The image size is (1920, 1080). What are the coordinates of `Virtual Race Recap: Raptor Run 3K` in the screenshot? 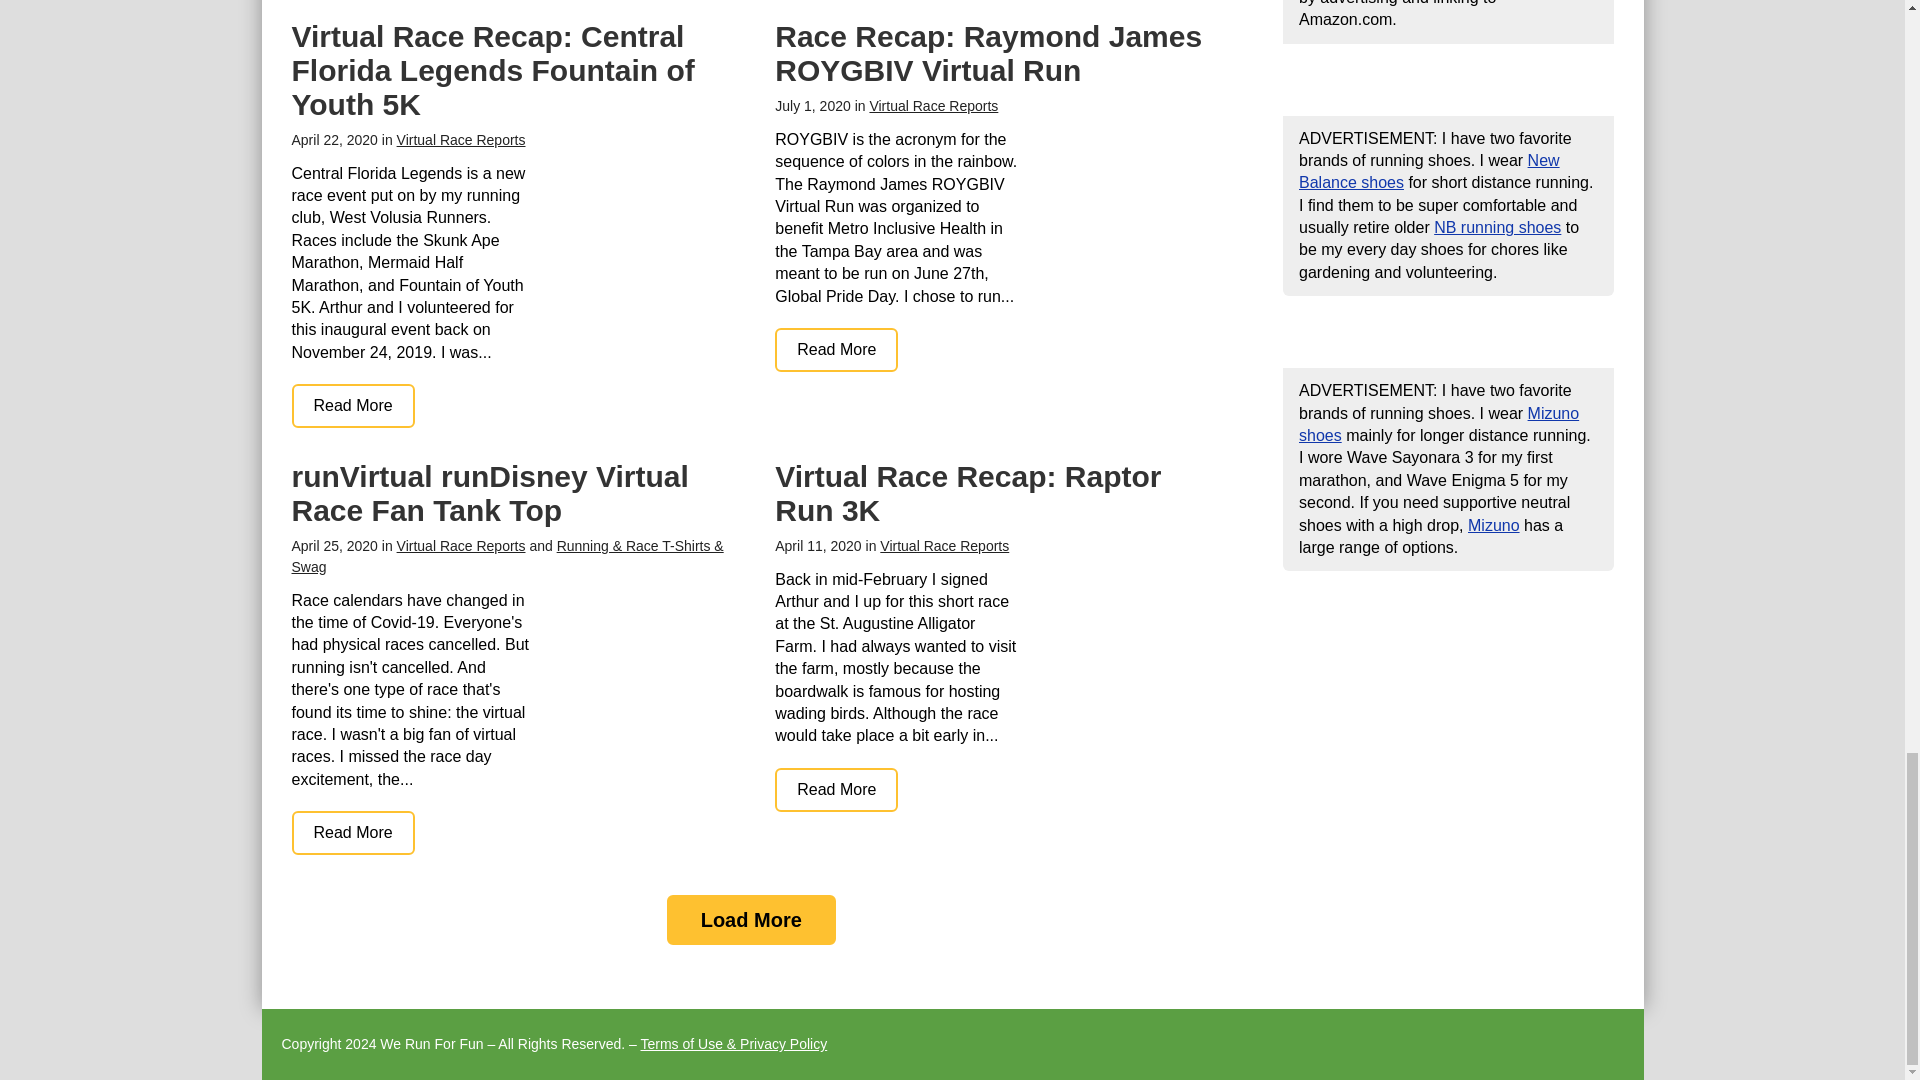 It's located at (968, 494).